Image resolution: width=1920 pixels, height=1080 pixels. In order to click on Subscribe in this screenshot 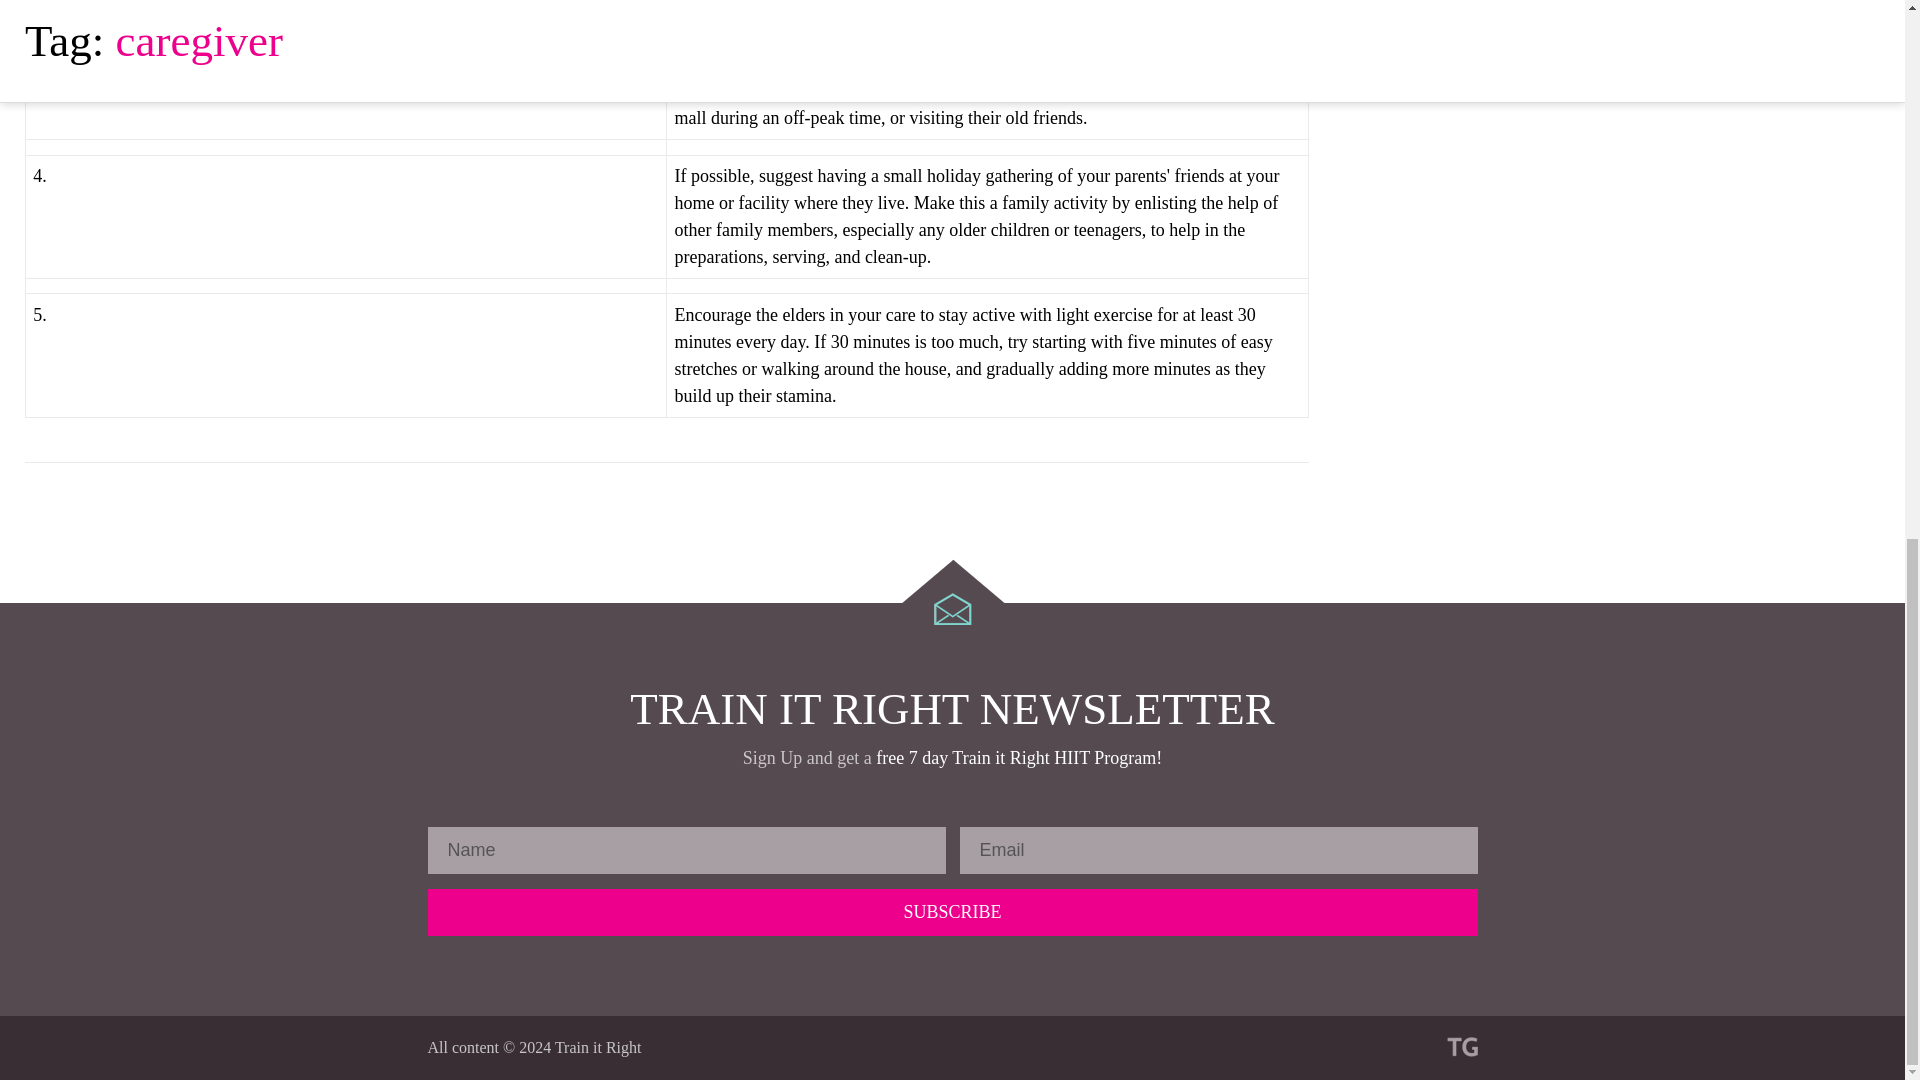, I will do `click(953, 912)`.